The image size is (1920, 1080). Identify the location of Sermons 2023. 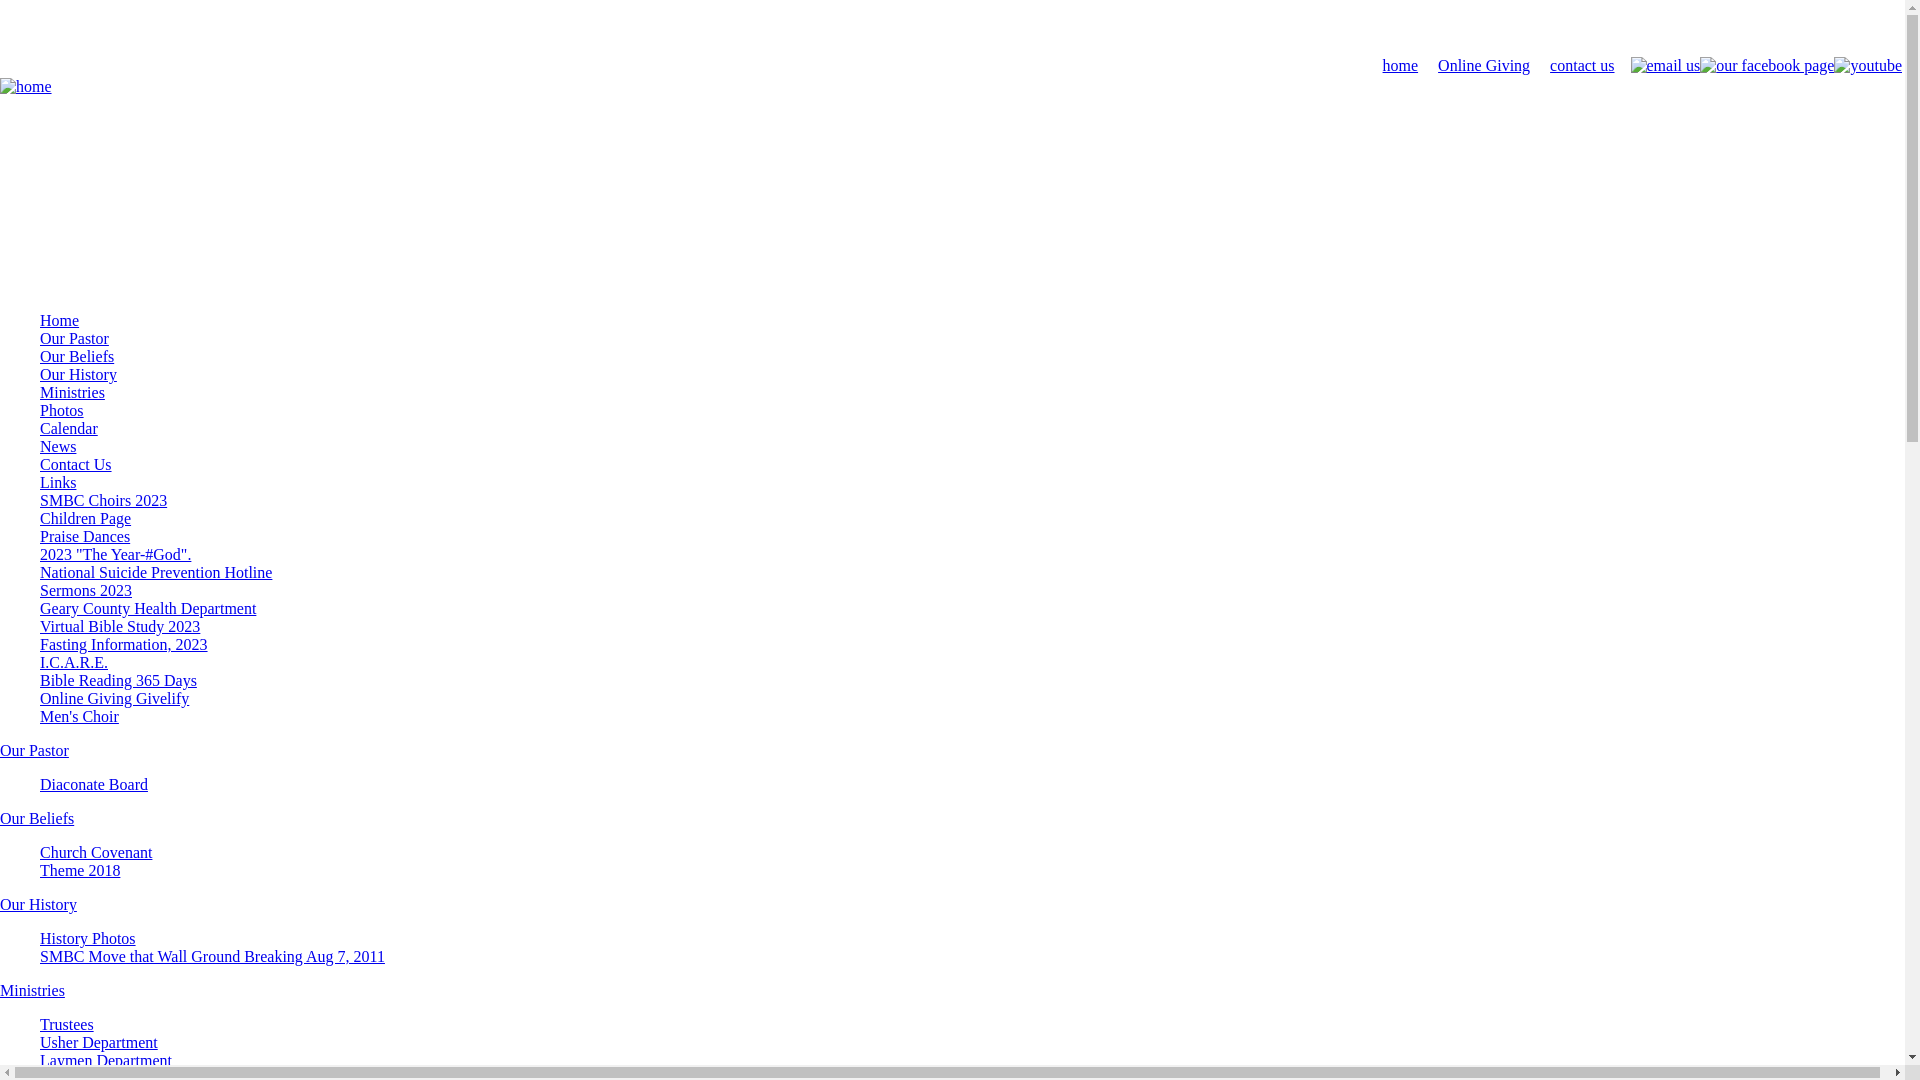
(86, 590).